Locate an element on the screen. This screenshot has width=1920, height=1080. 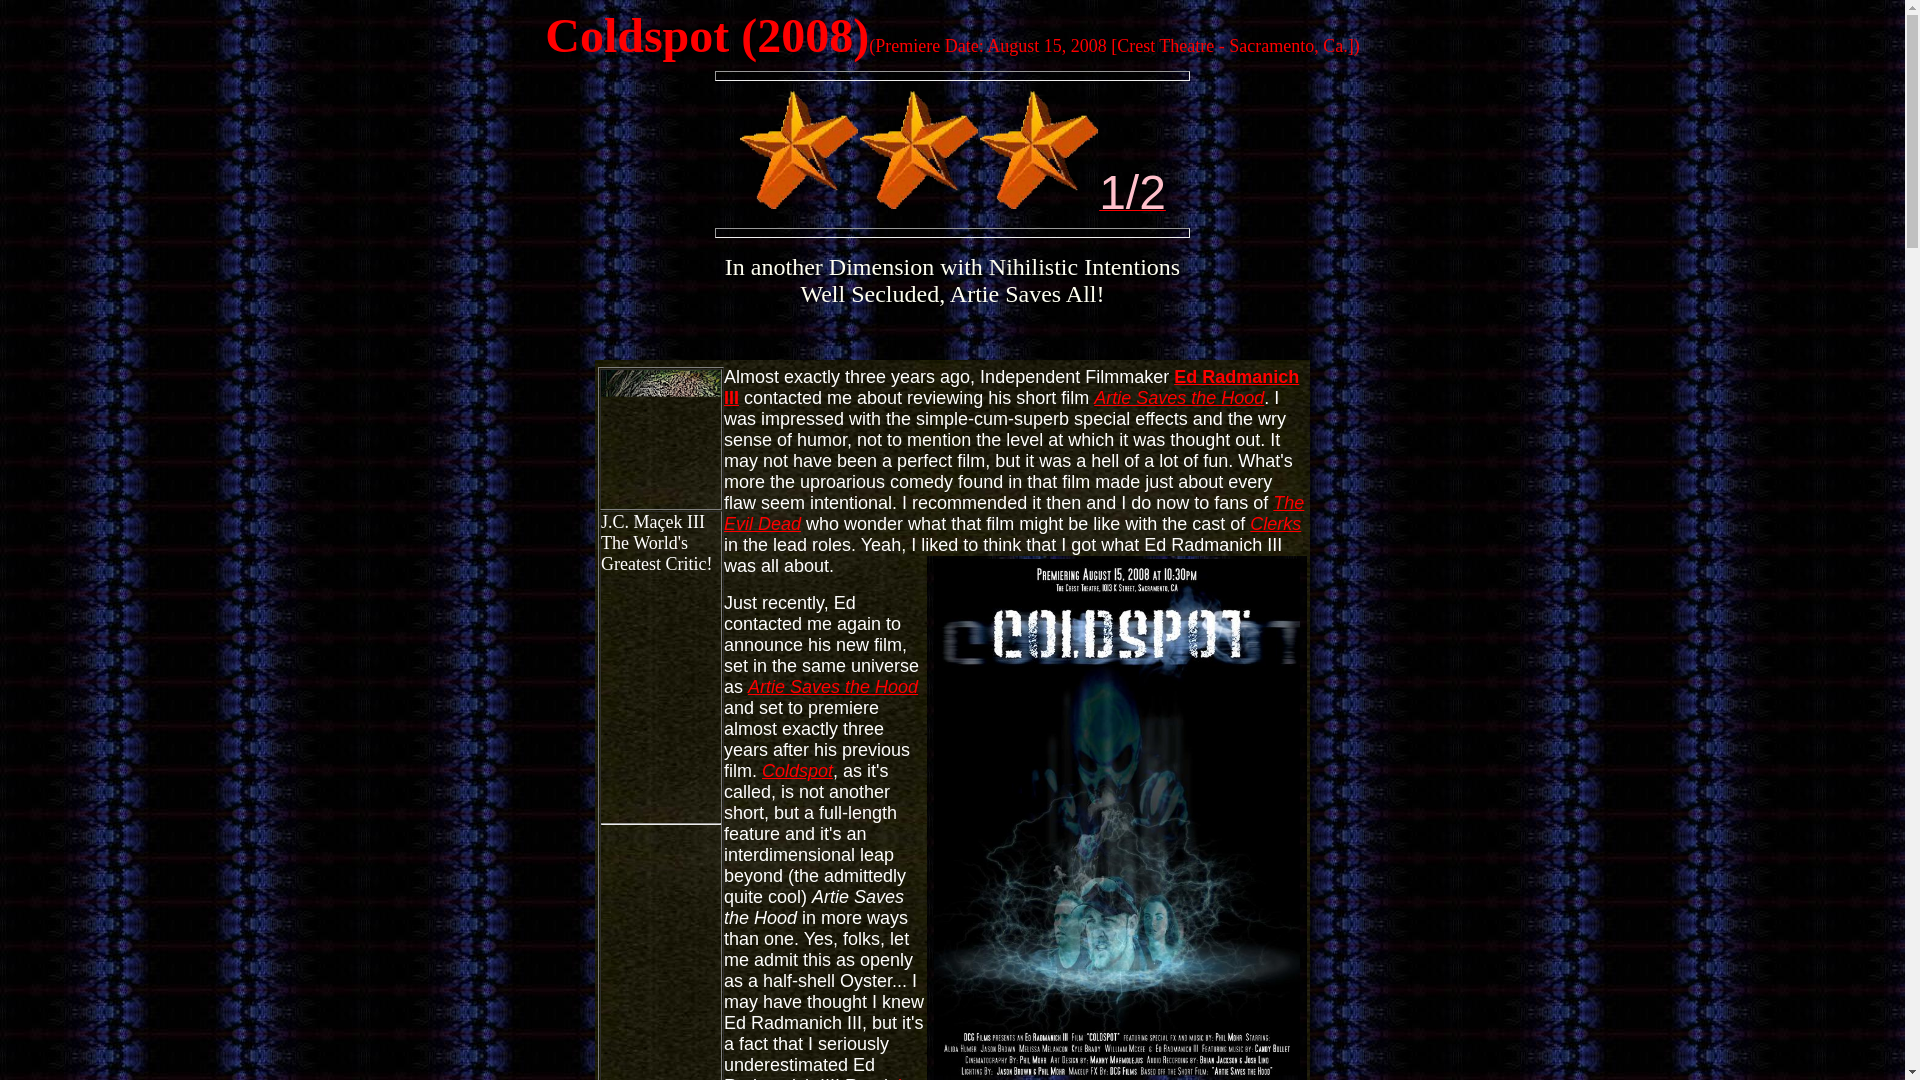
Artie Saves the Hood is located at coordinates (1178, 398).